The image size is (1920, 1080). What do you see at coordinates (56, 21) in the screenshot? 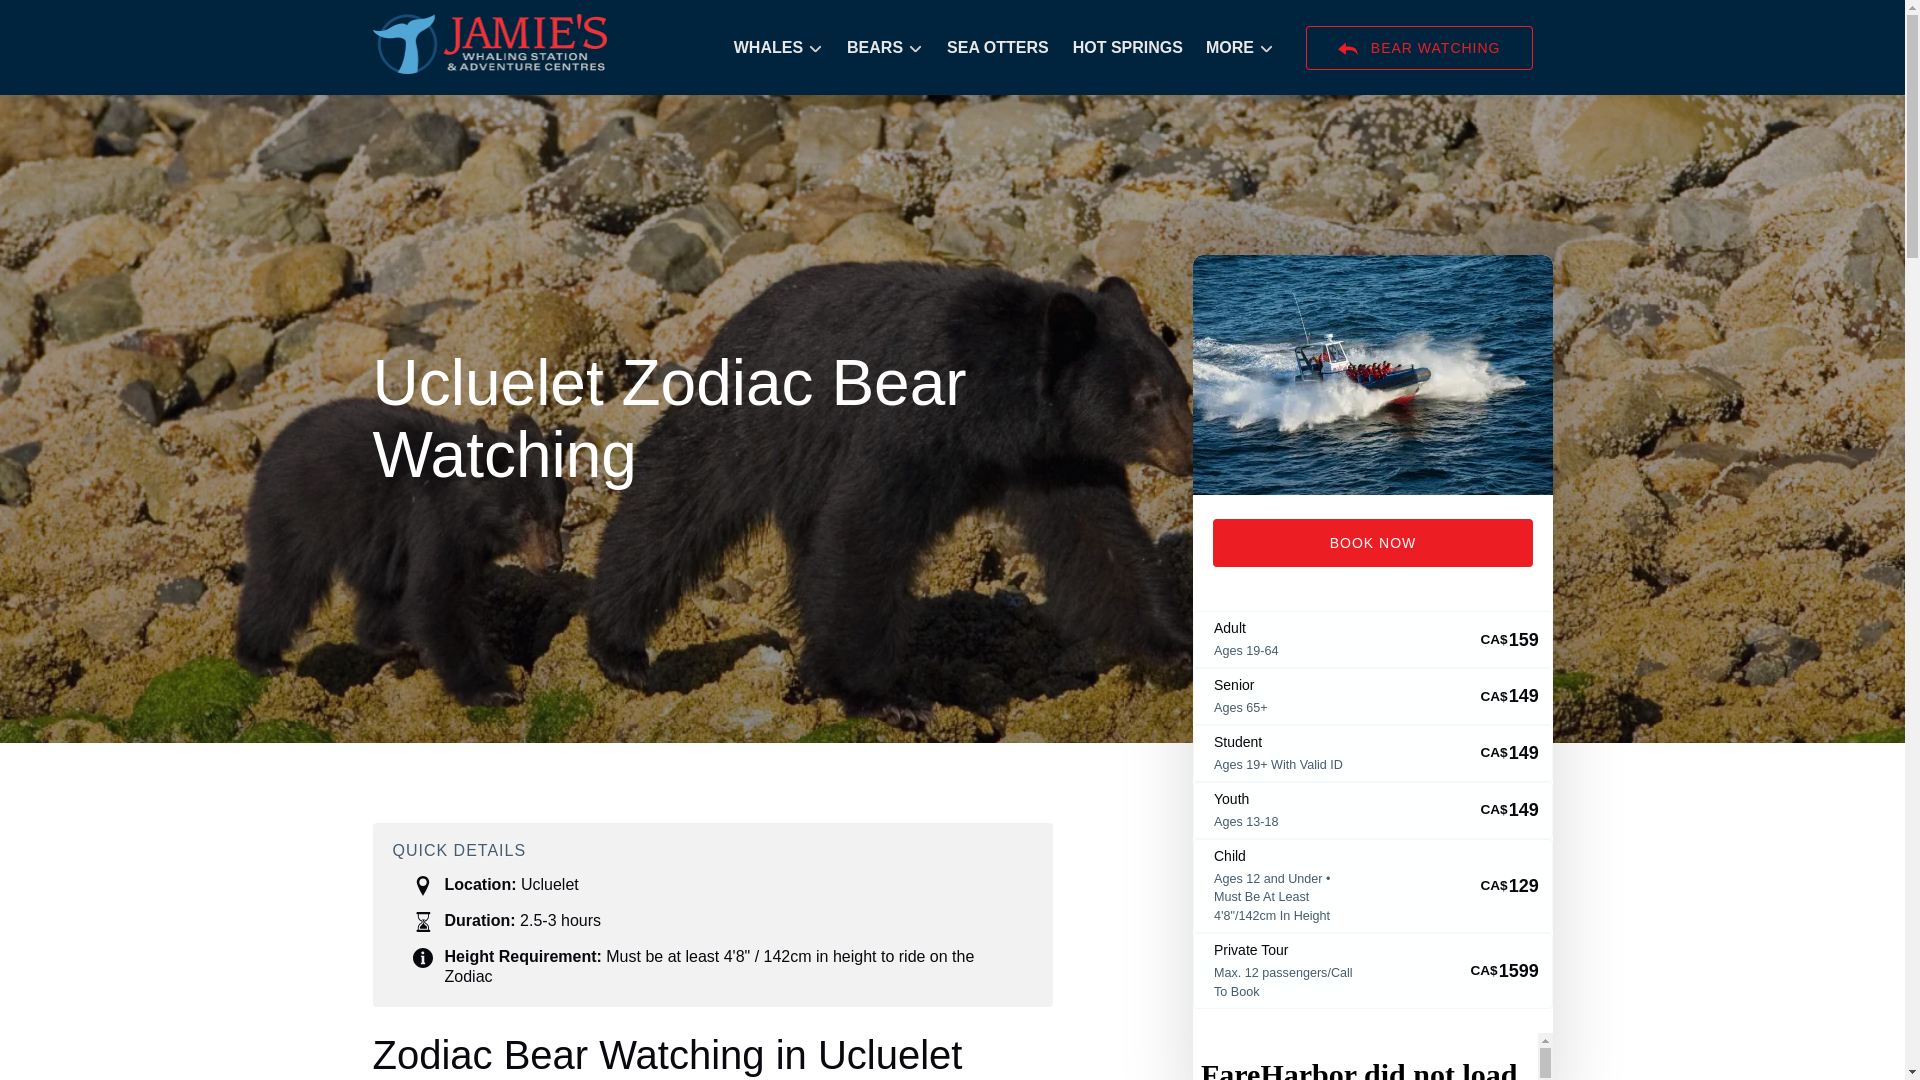
I see `Skip to footer` at bounding box center [56, 21].